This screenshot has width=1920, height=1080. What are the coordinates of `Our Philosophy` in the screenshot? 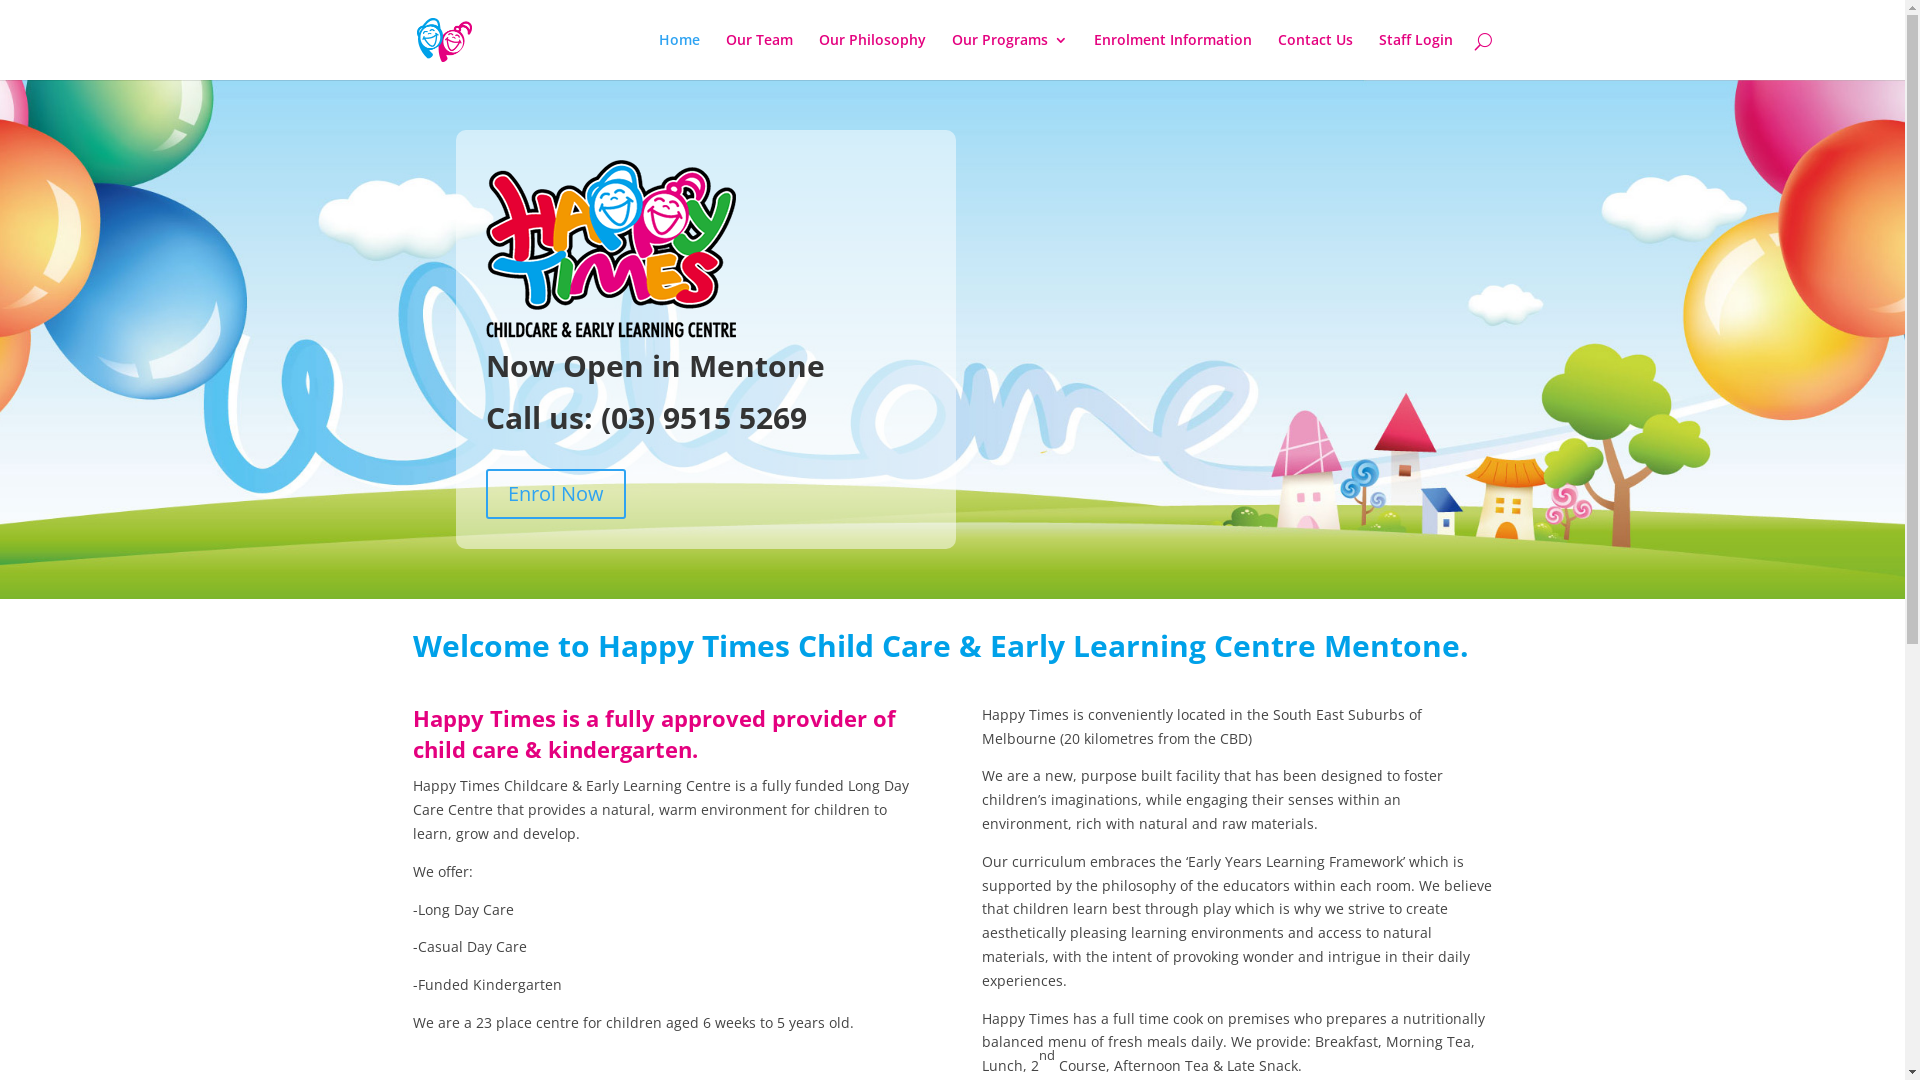 It's located at (872, 56).